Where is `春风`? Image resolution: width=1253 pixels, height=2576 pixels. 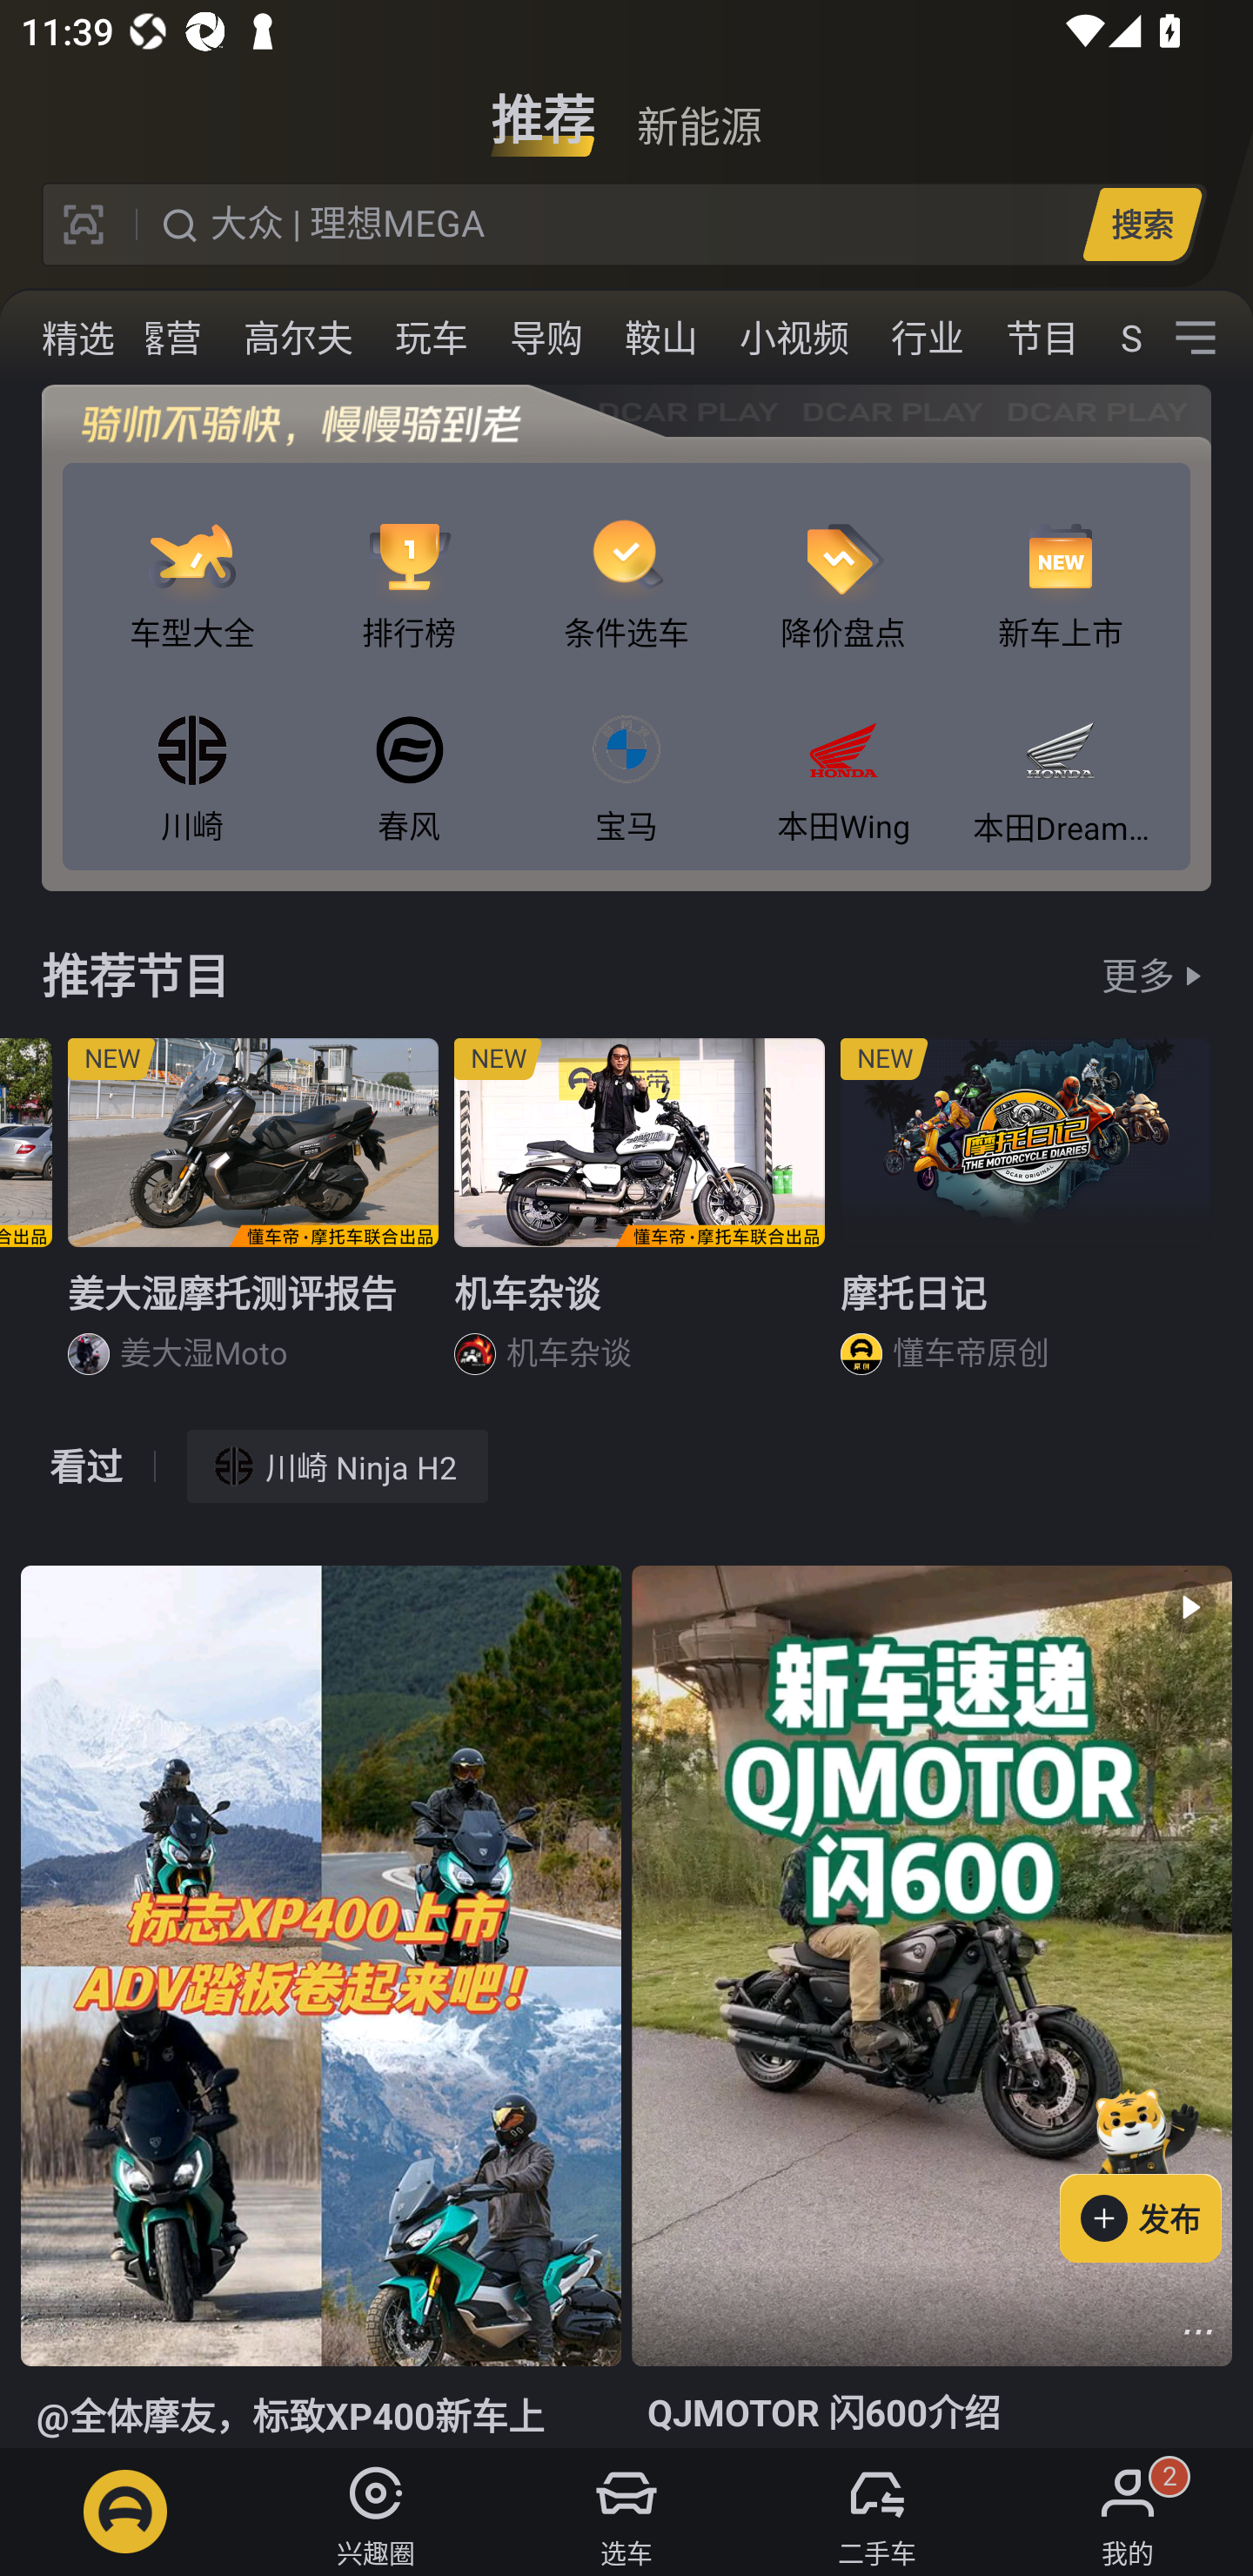 春风 is located at coordinates (409, 753).